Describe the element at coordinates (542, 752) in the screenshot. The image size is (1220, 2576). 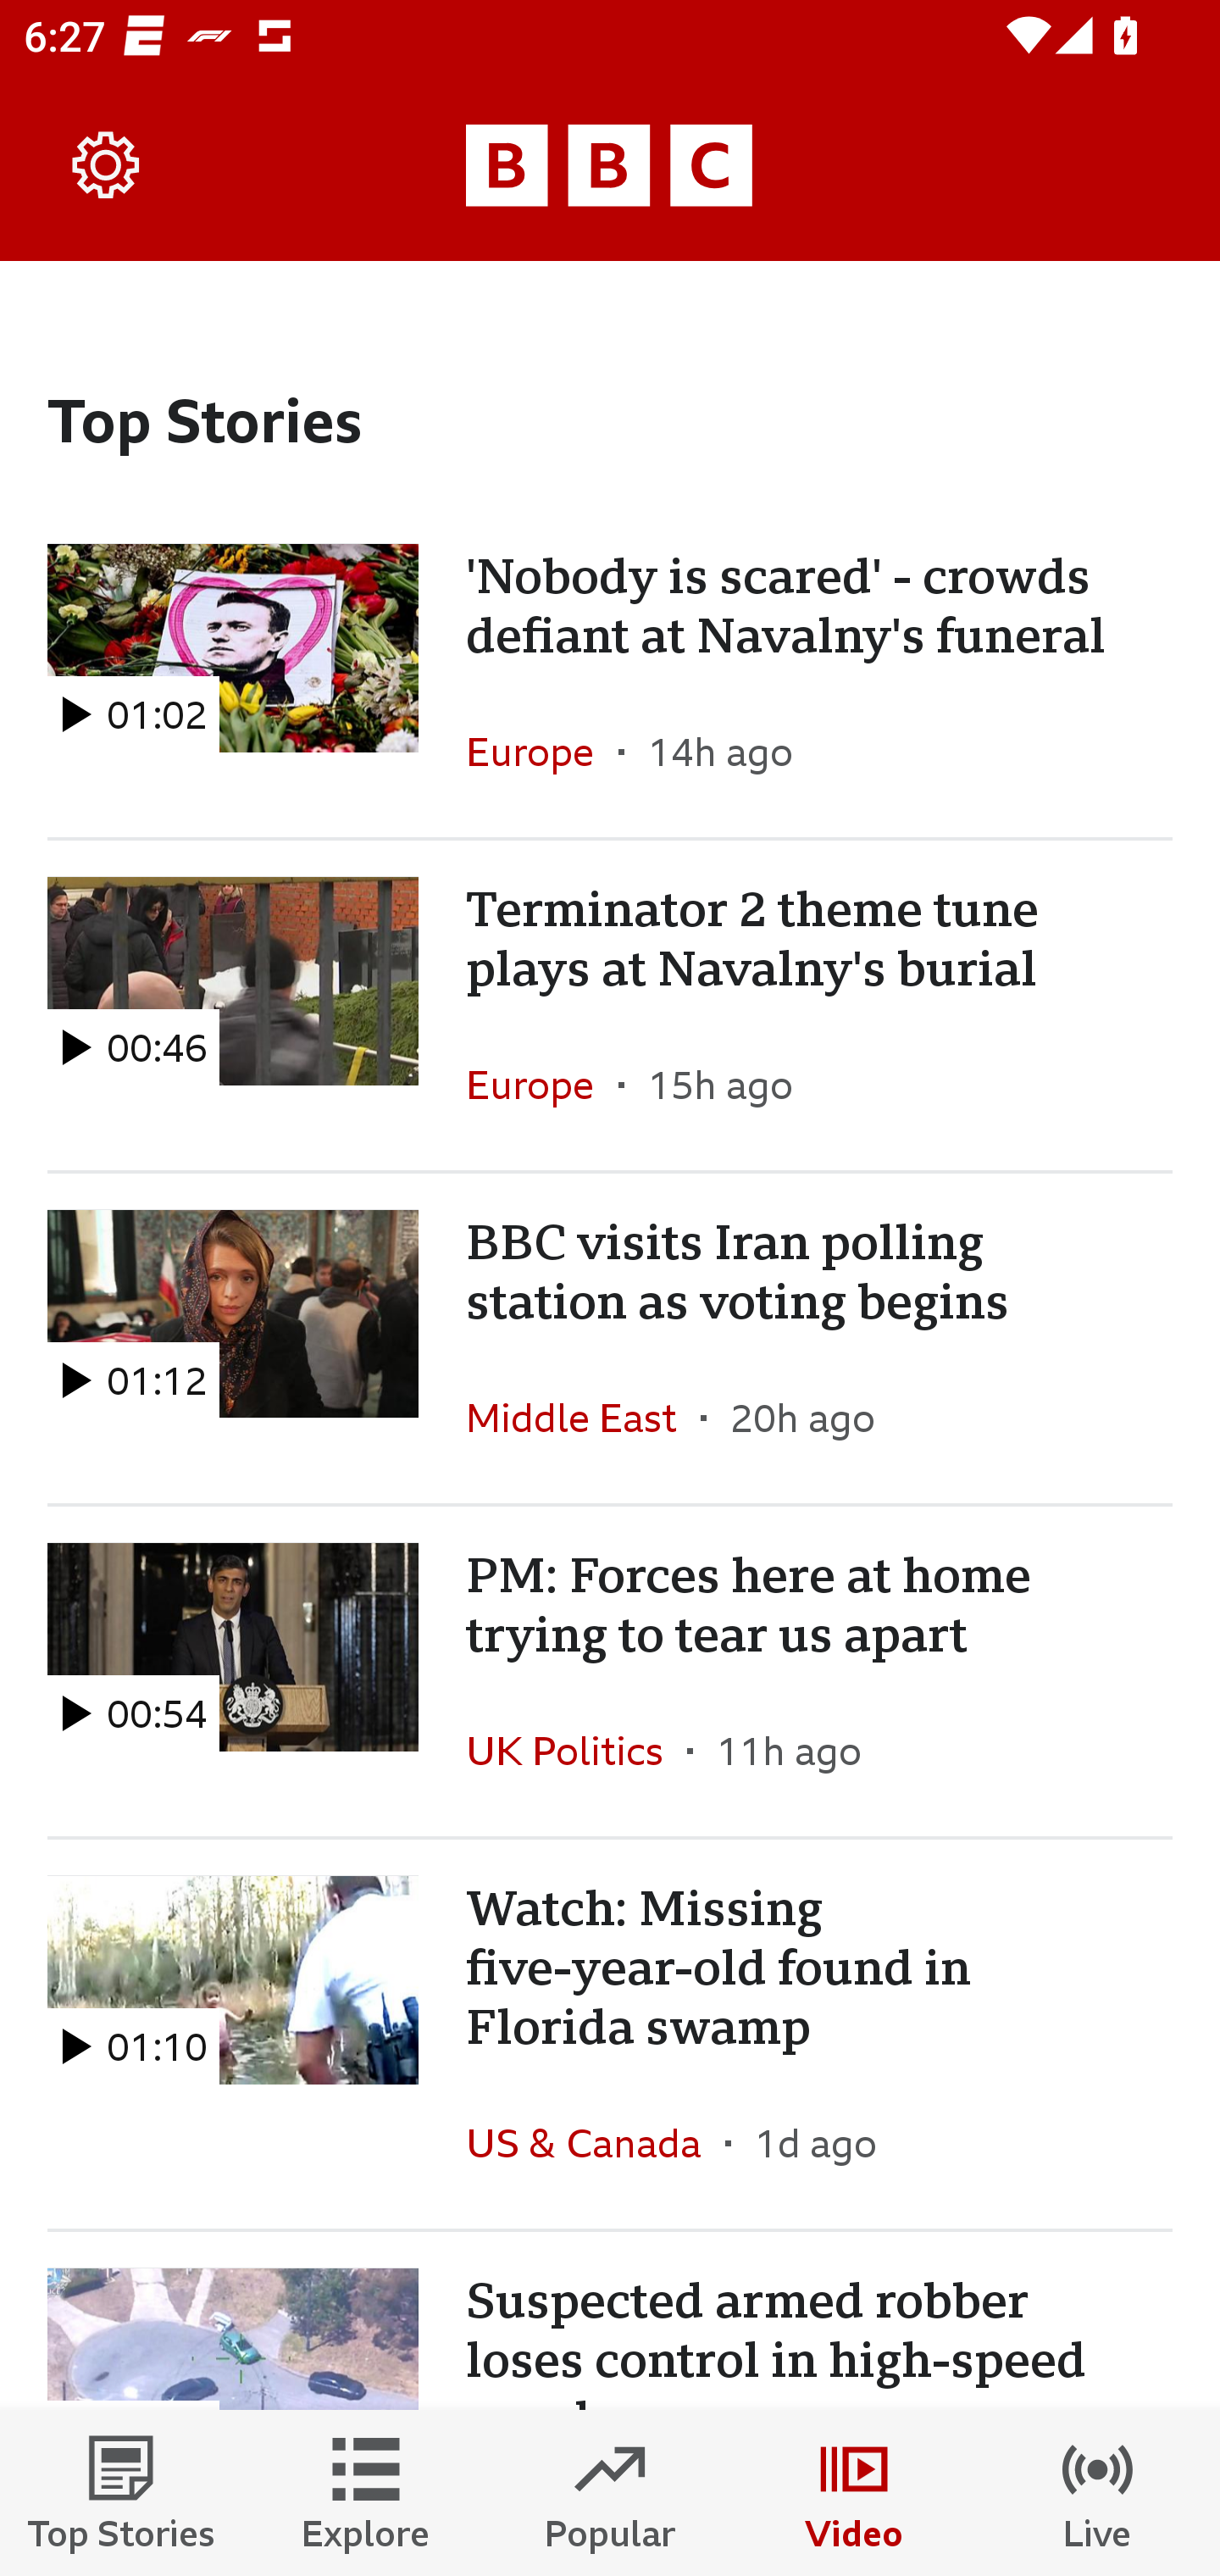
I see `Europe In the section Europe` at that location.